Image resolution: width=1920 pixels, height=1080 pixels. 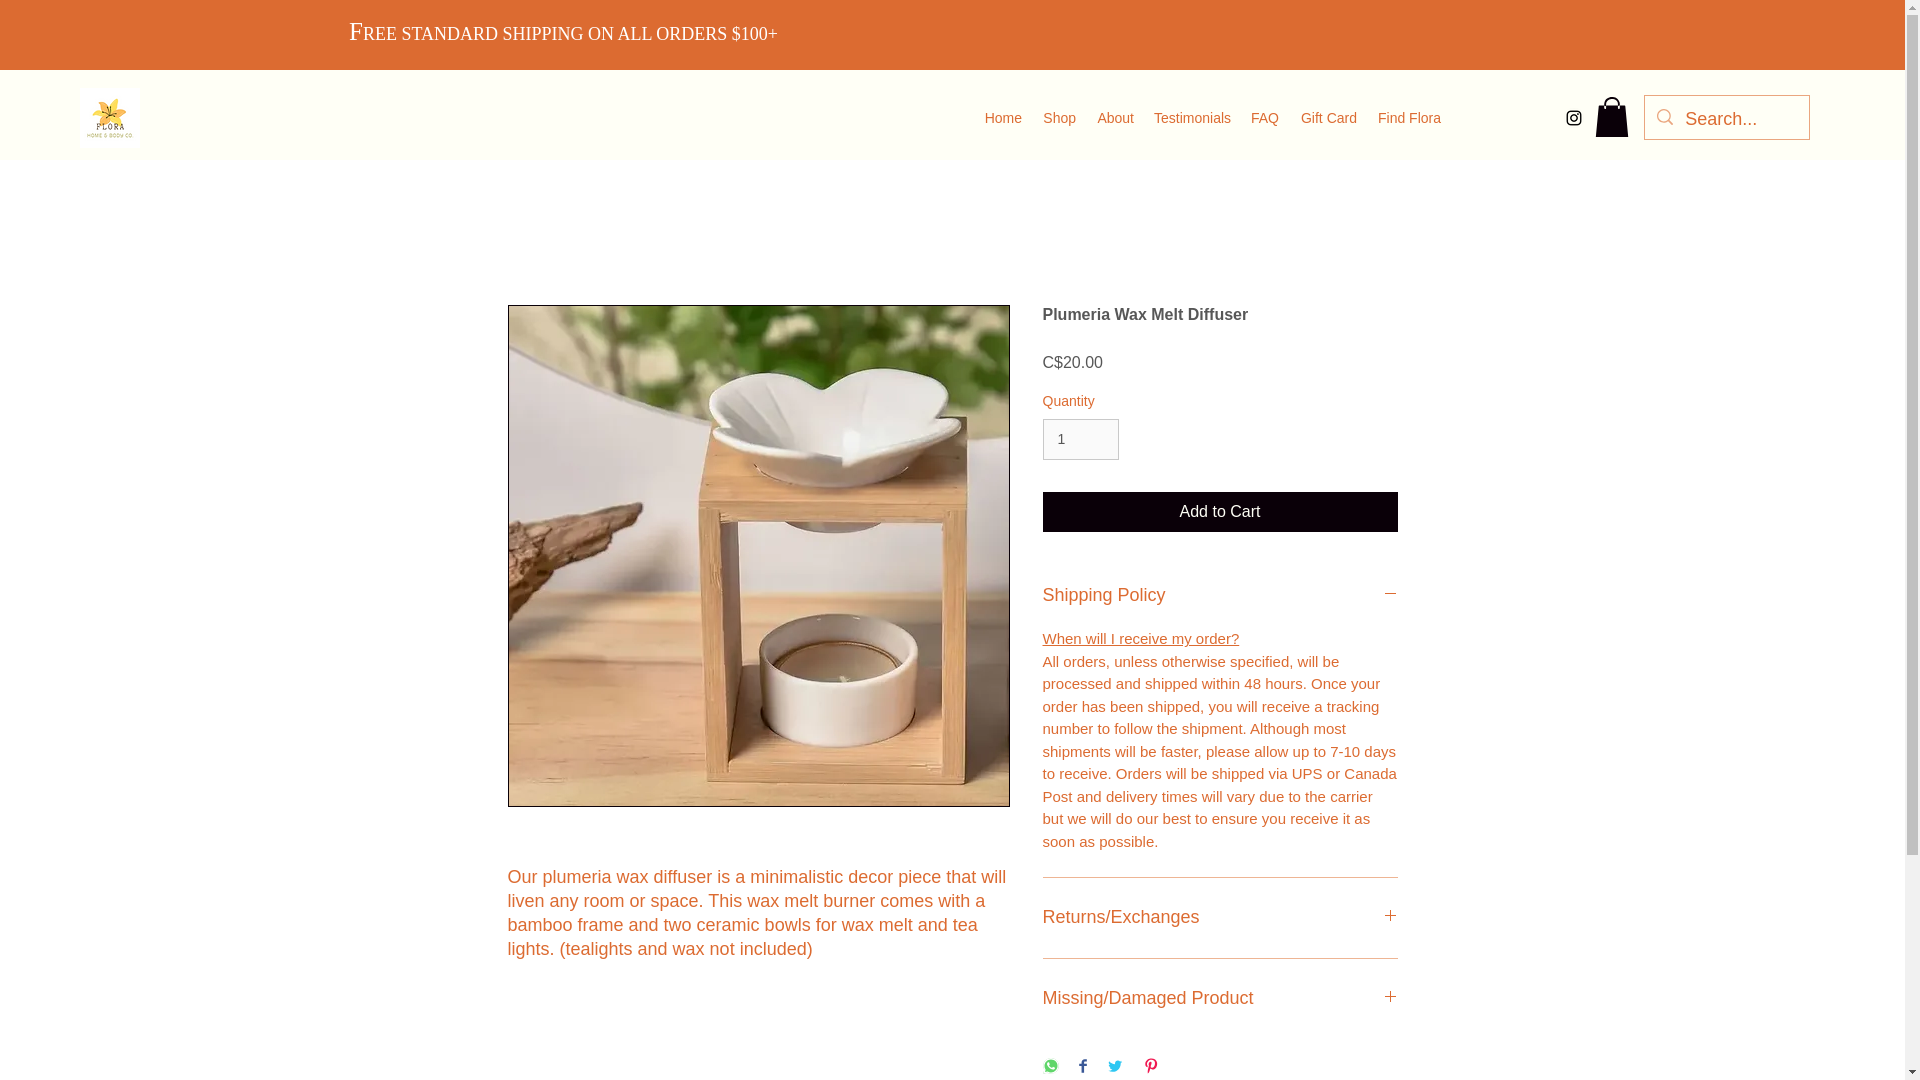 What do you see at coordinates (1115, 116) in the screenshot?
I see `About` at bounding box center [1115, 116].